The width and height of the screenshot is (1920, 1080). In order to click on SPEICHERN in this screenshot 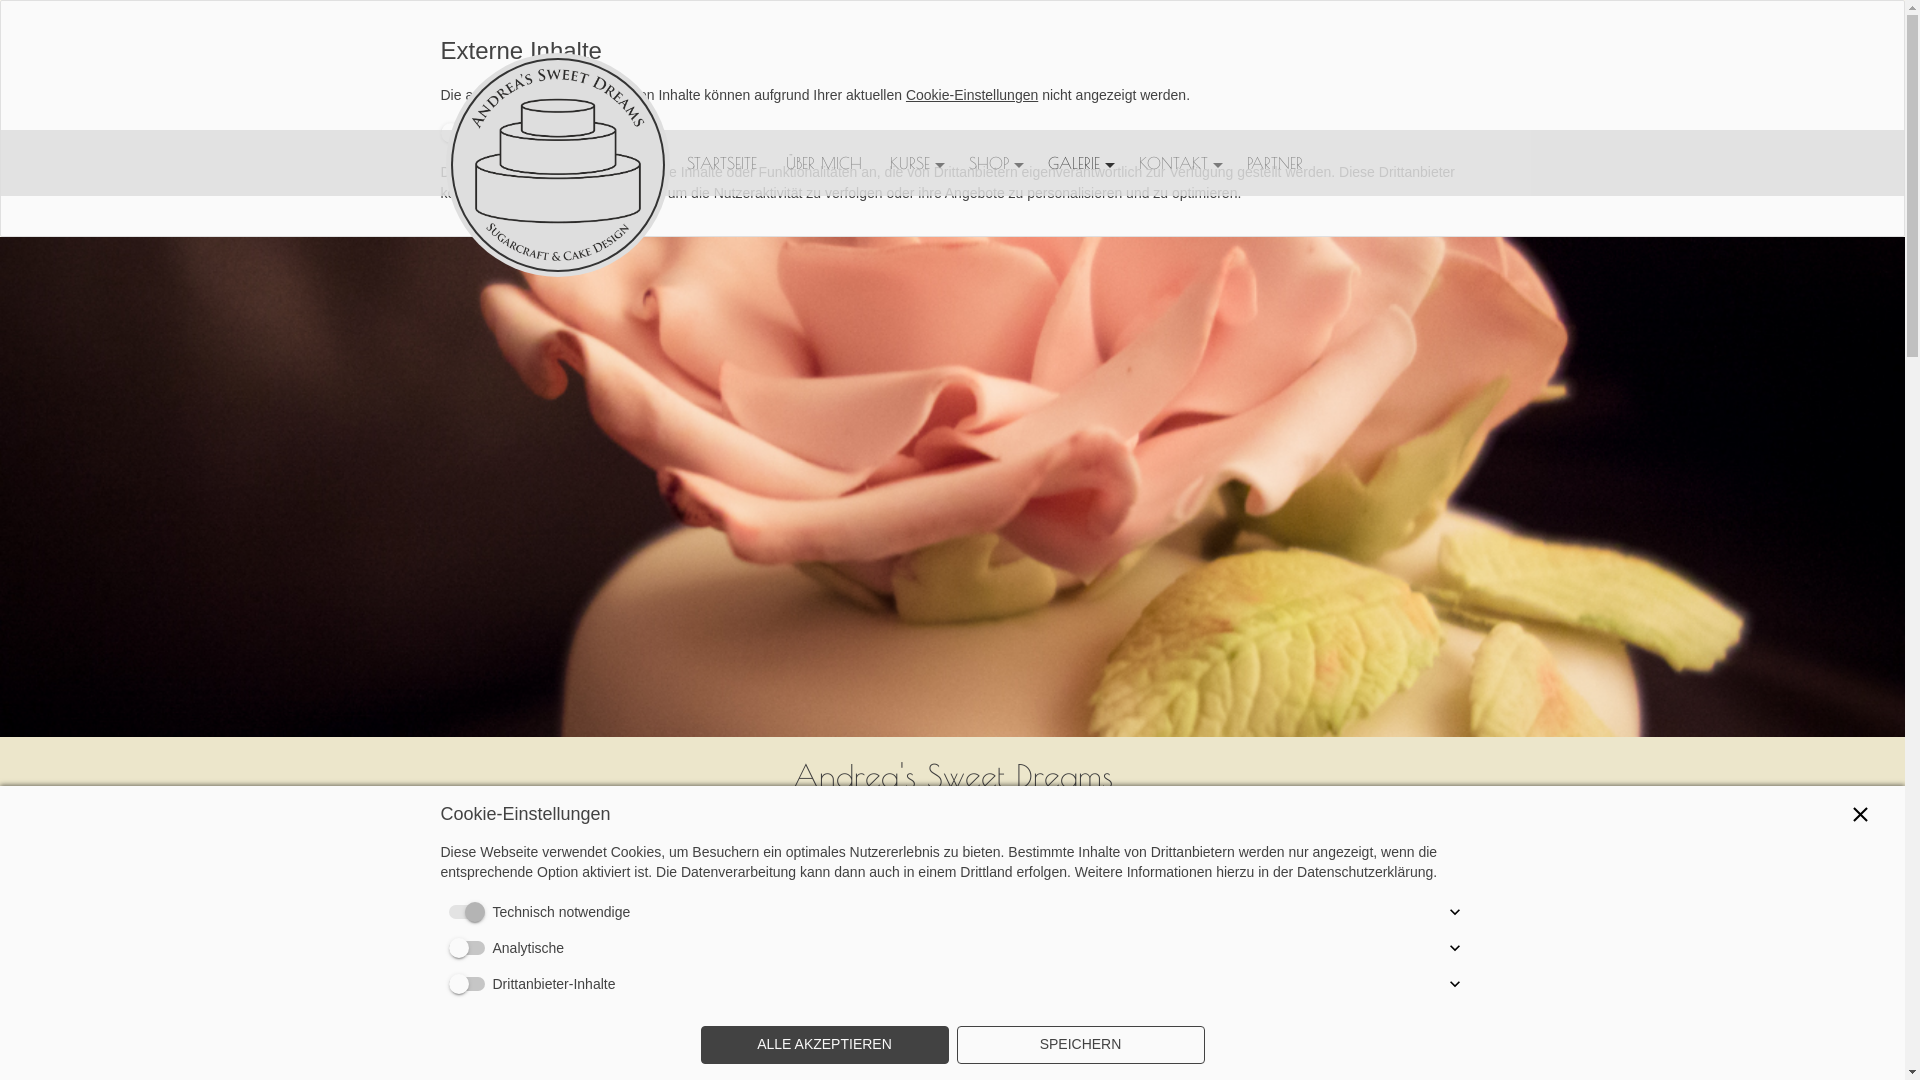, I will do `click(1080, 1045)`.